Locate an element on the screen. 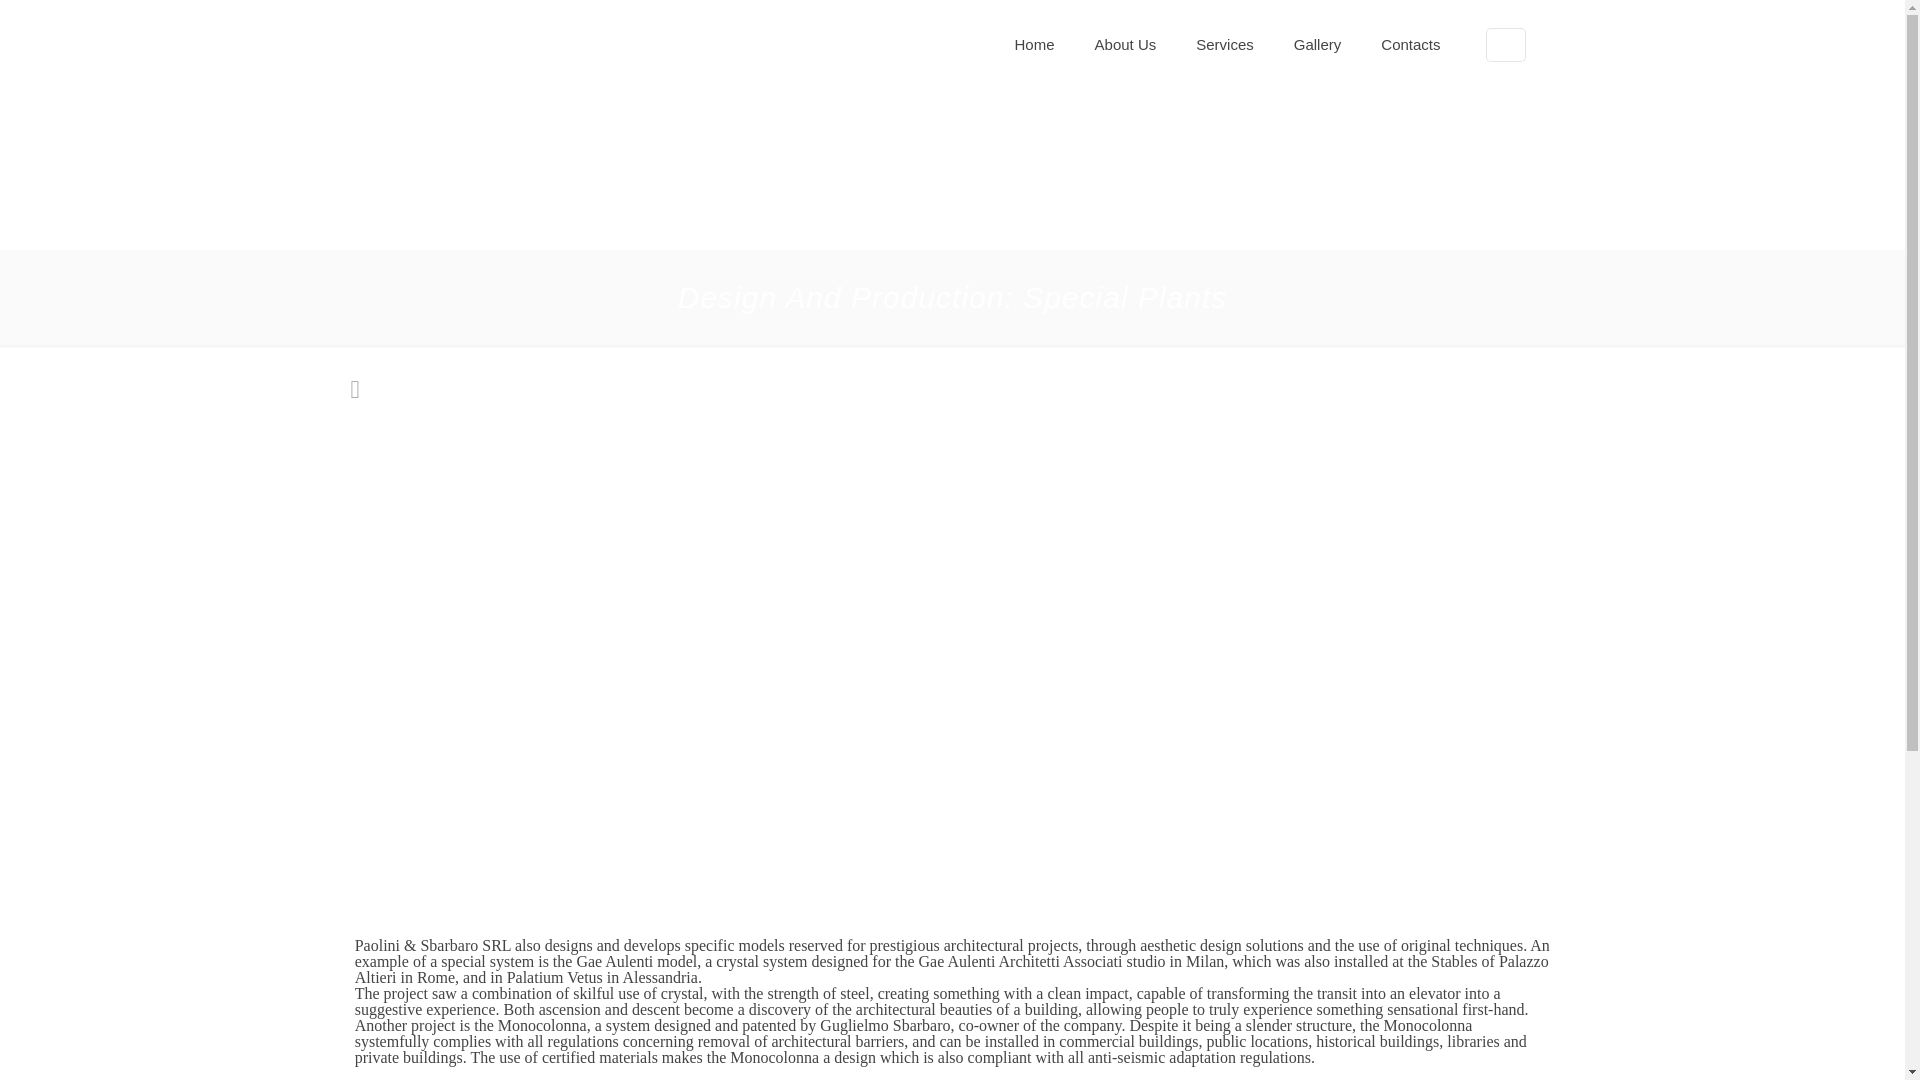 Image resolution: width=1920 pixels, height=1080 pixels. About Us is located at coordinates (1126, 44).